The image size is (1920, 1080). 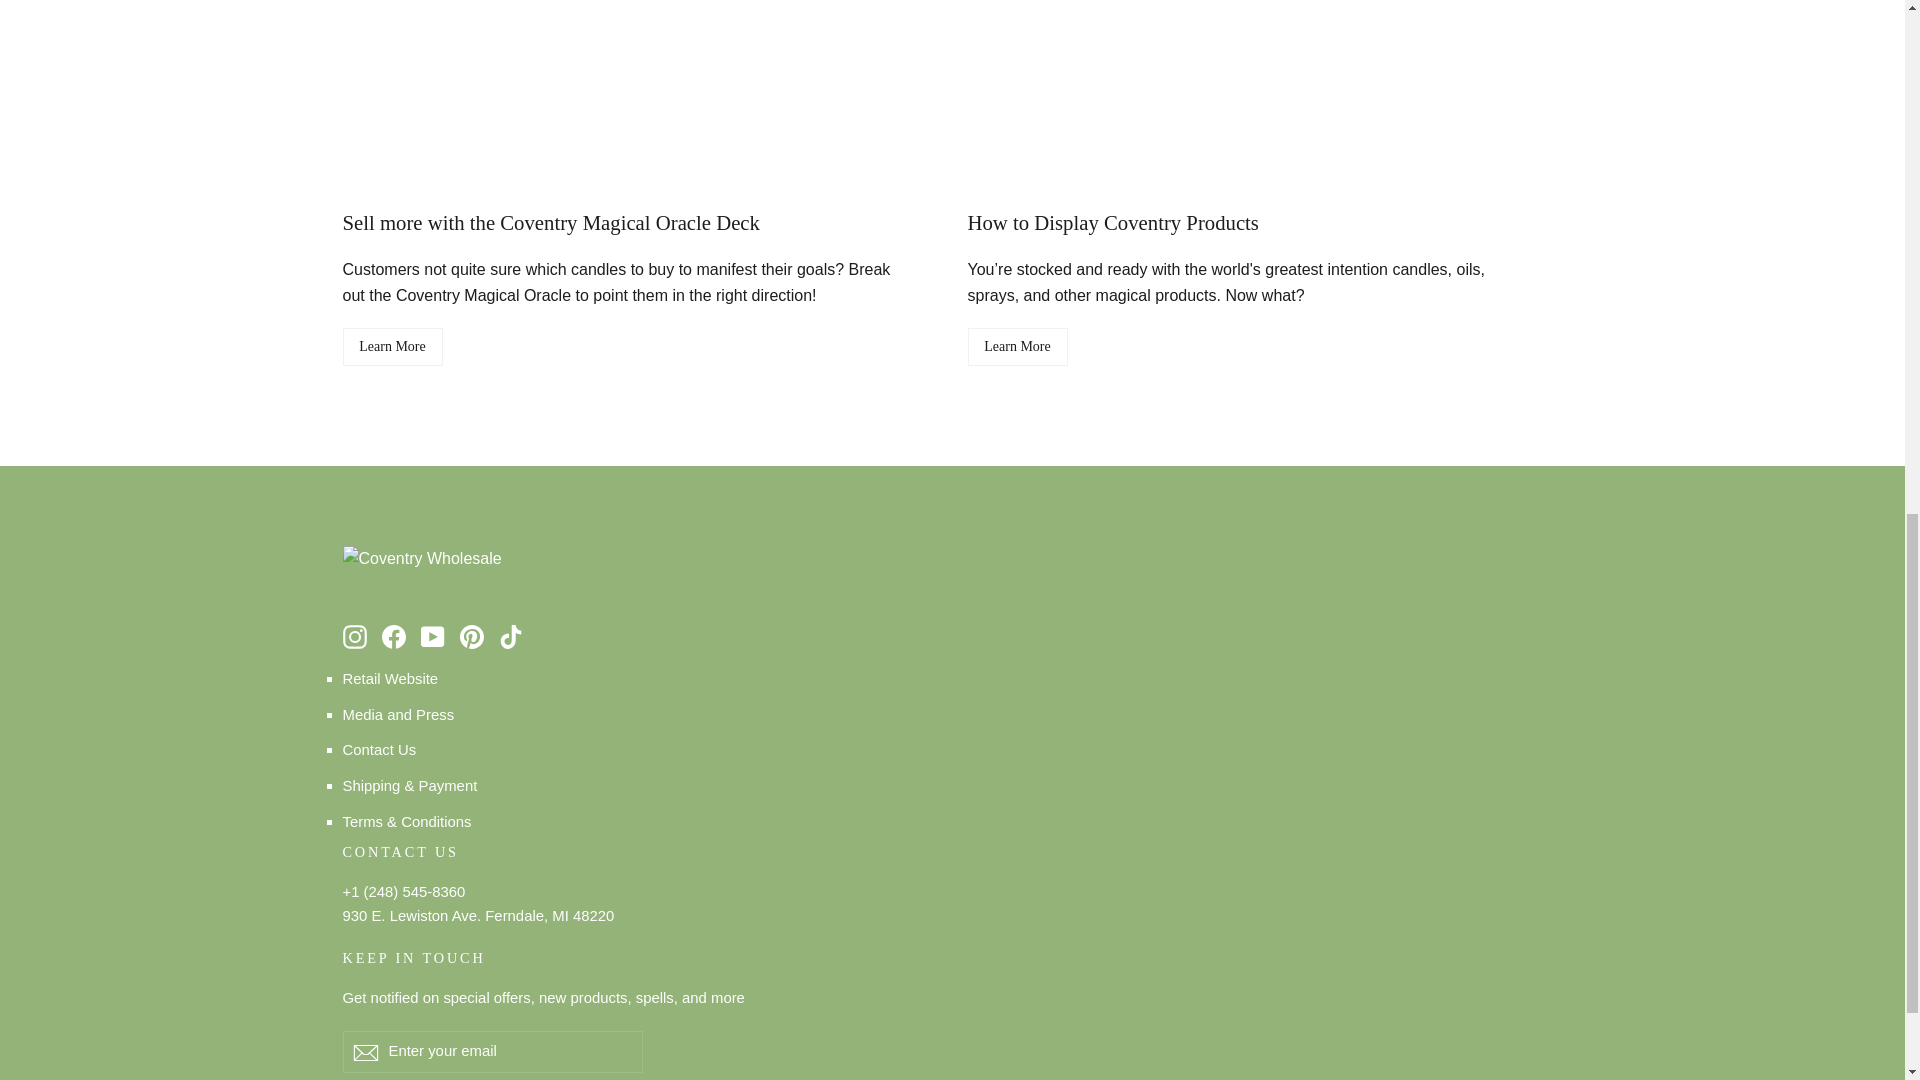 I want to click on Coventry Wholesale on Facebook, so click(x=394, y=636).